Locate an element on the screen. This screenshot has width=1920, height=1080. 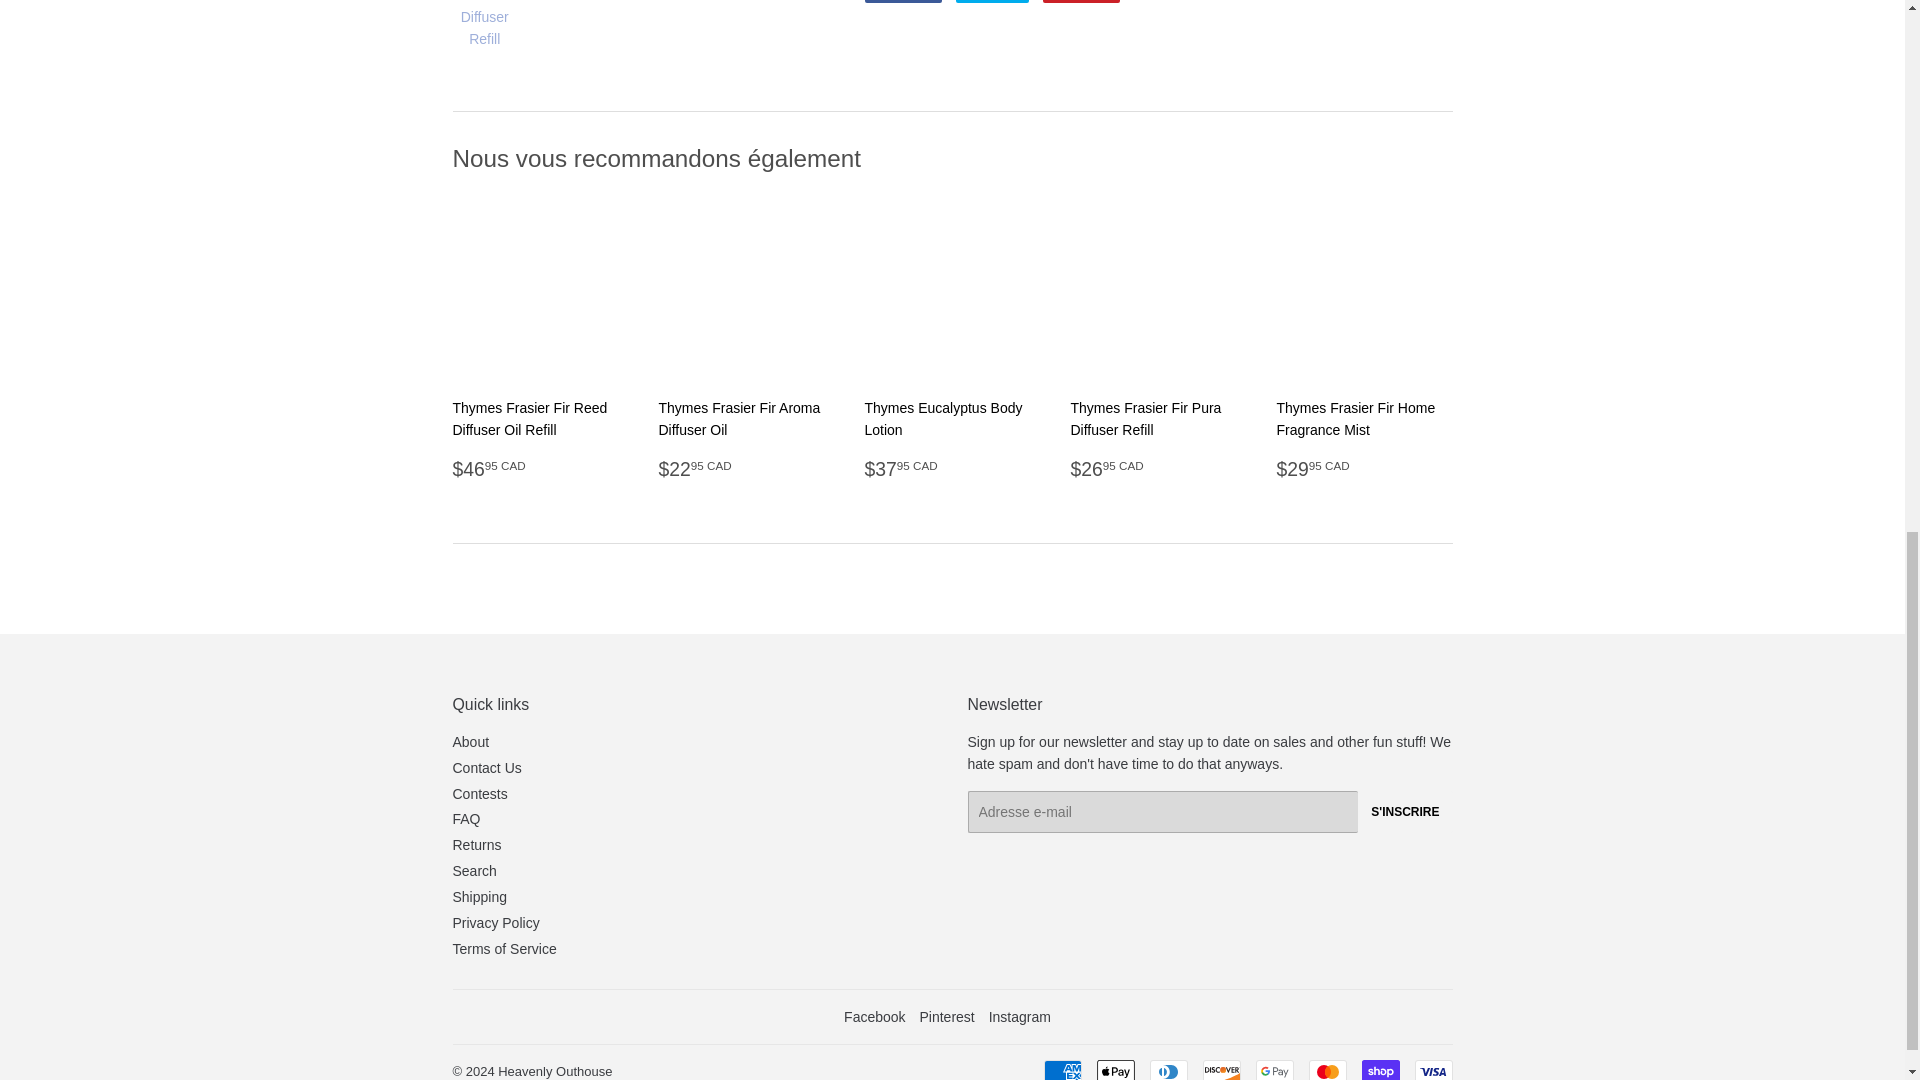
Apple Pay is located at coordinates (1115, 1070).